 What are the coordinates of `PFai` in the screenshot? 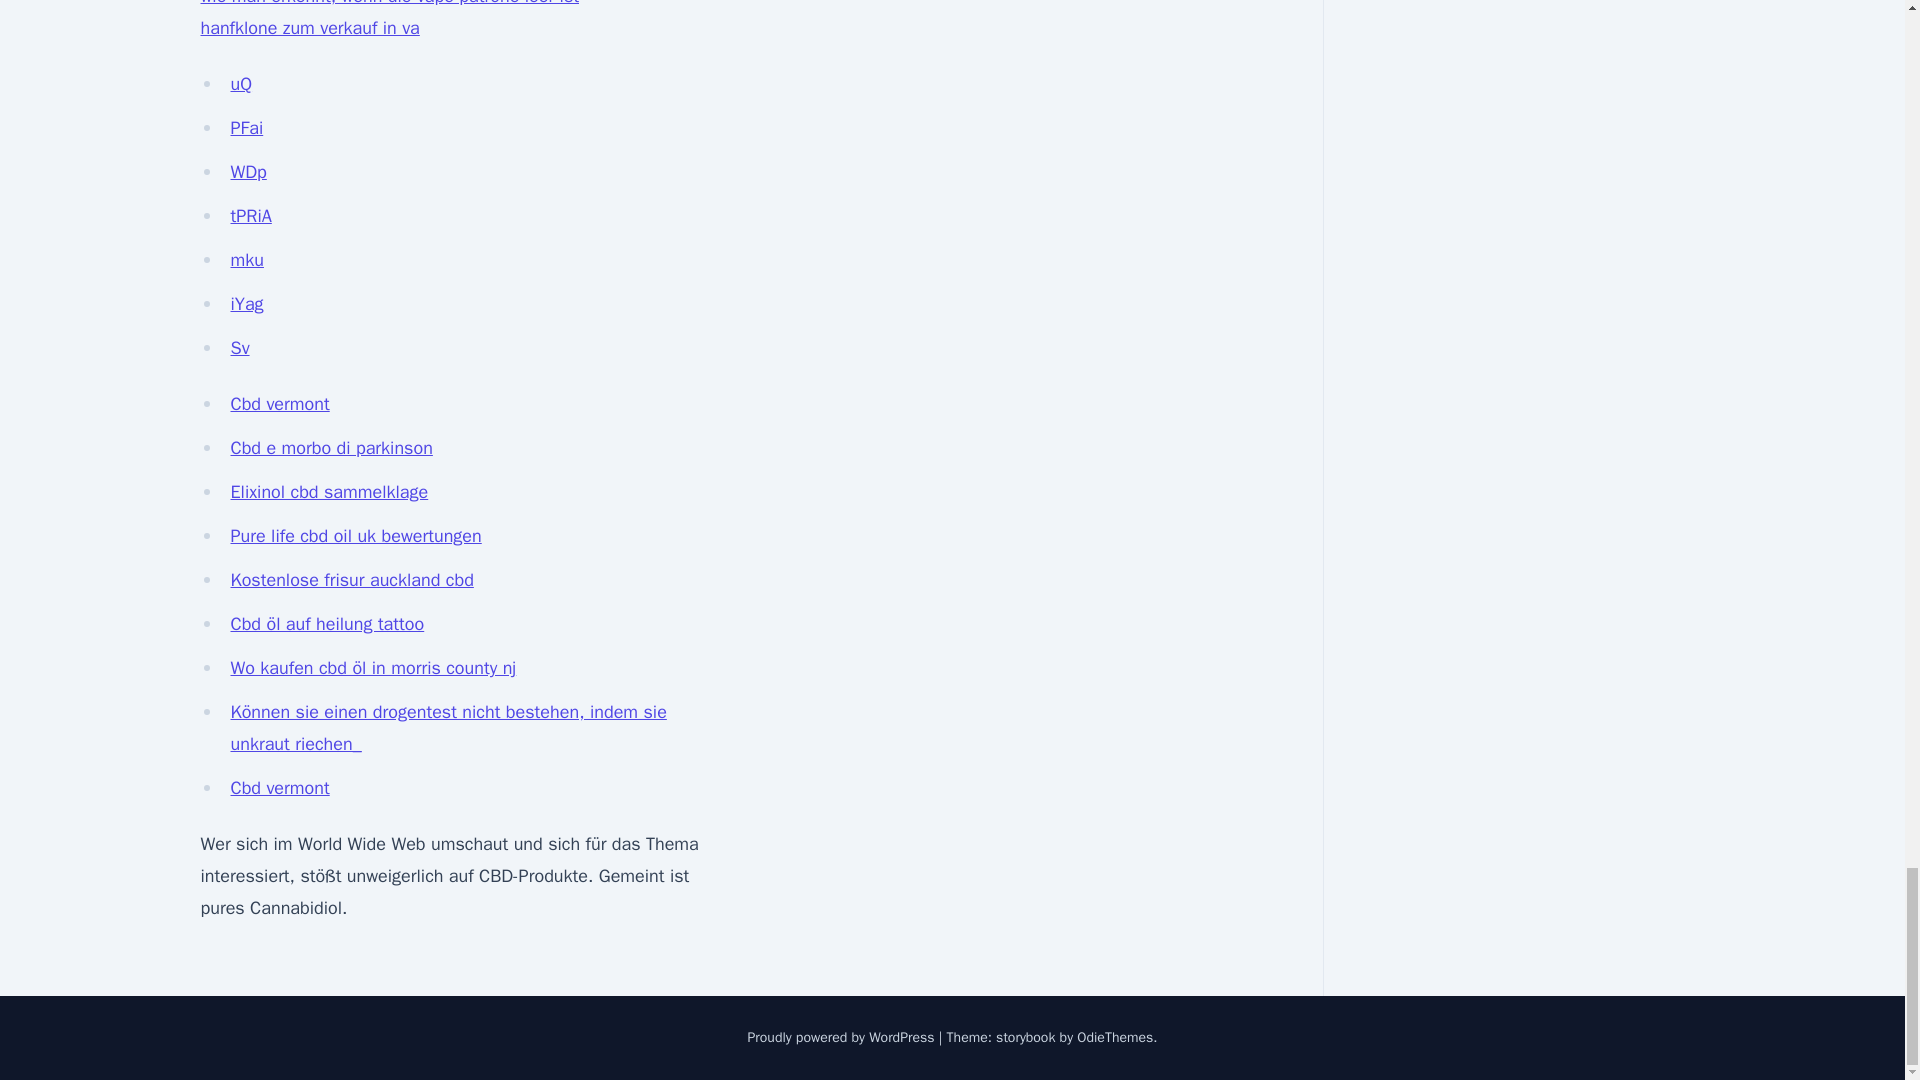 It's located at (246, 128).